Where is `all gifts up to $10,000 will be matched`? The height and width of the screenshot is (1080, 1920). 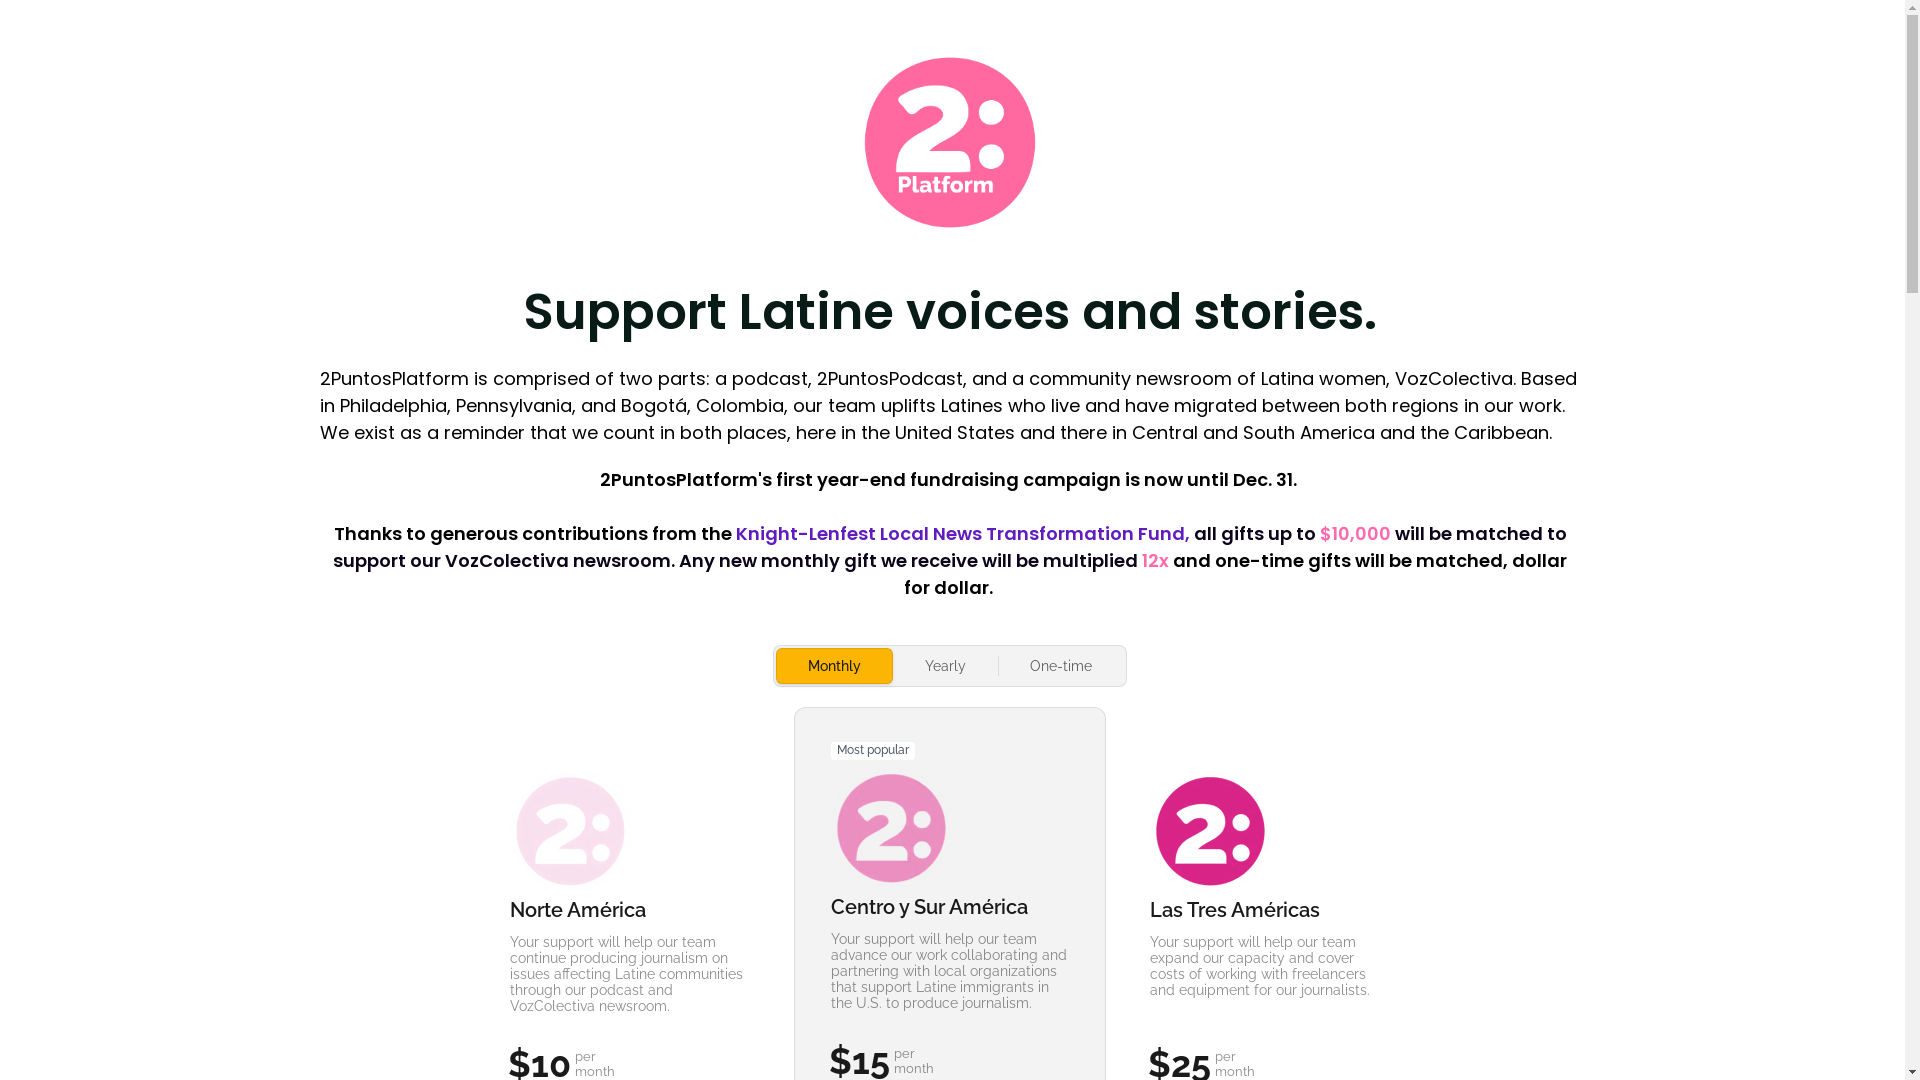
all gifts up to $10,000 will be matched is located at coordinates (1370, 532).